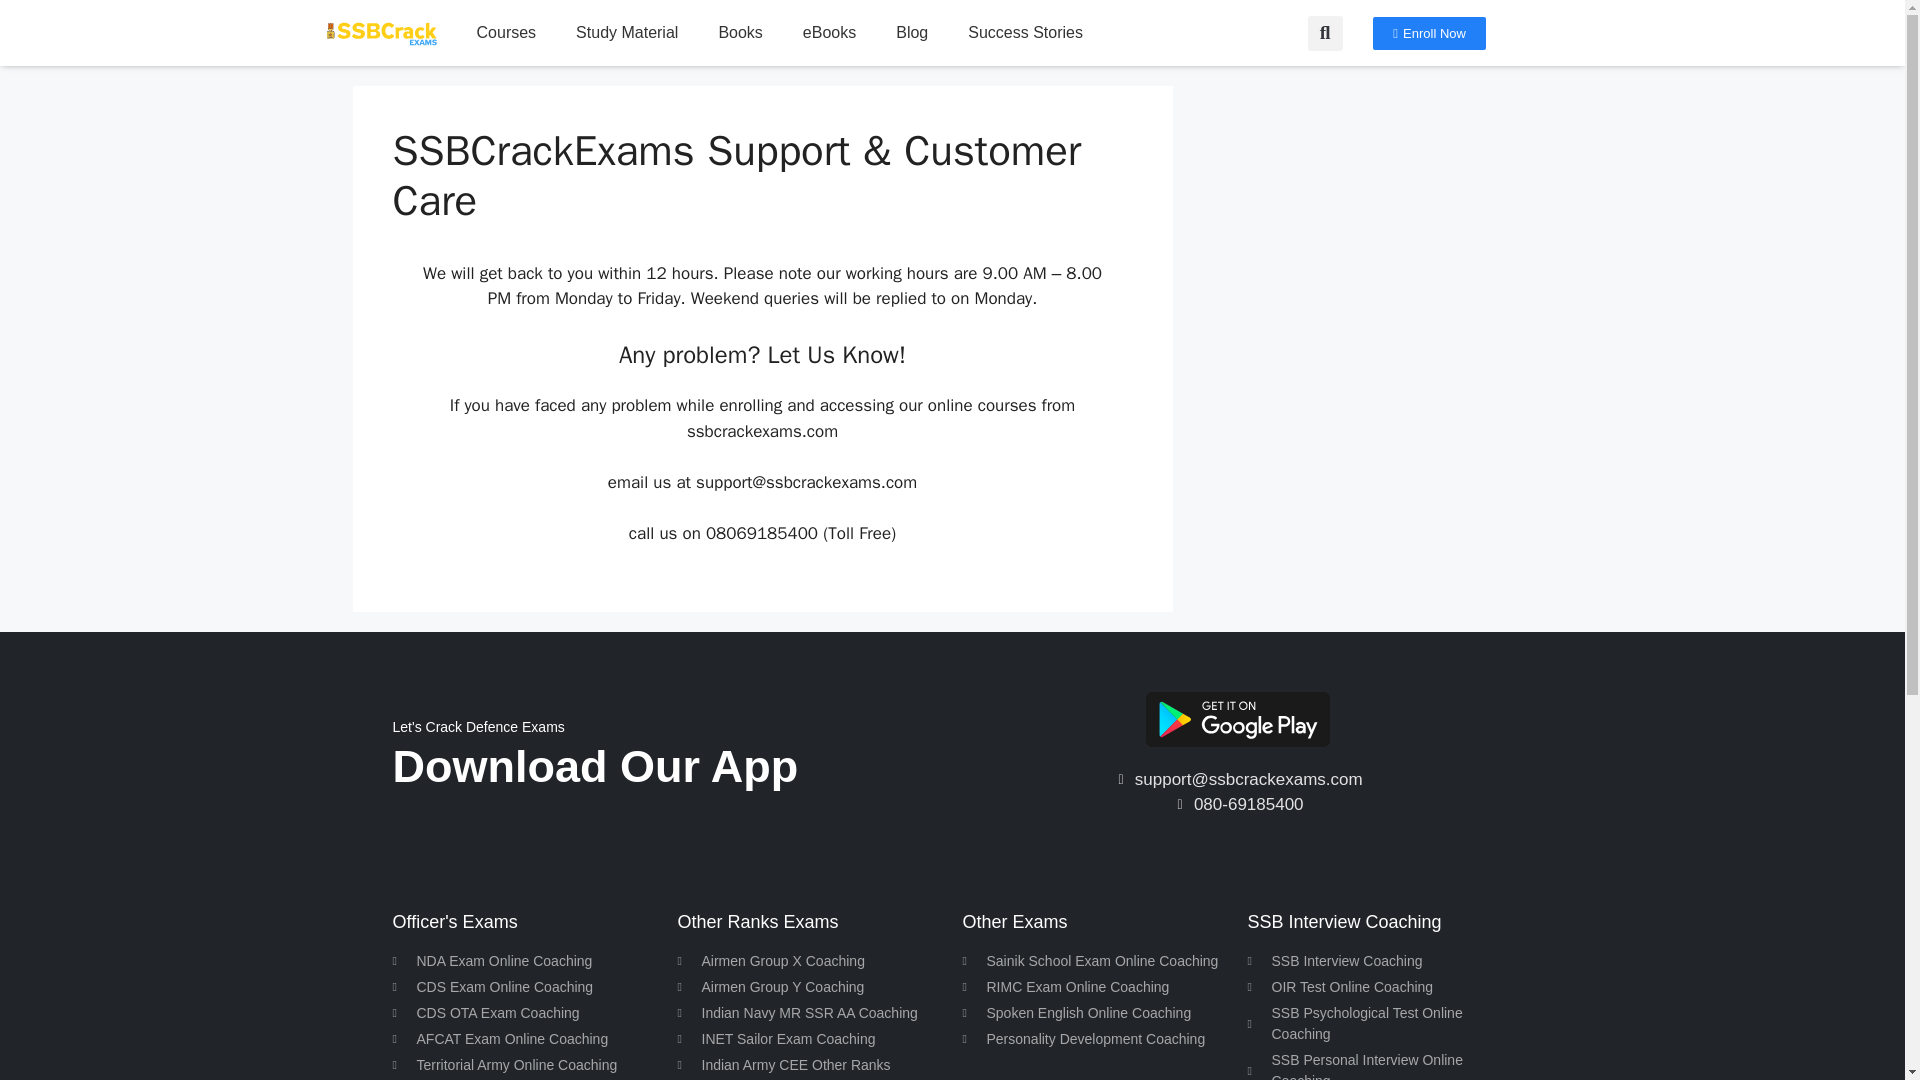 This screenshot has width=1920, height=1080. Describe the element at coordinates (1025, 32) in the screenshot. I see `Success Stories` at that location.